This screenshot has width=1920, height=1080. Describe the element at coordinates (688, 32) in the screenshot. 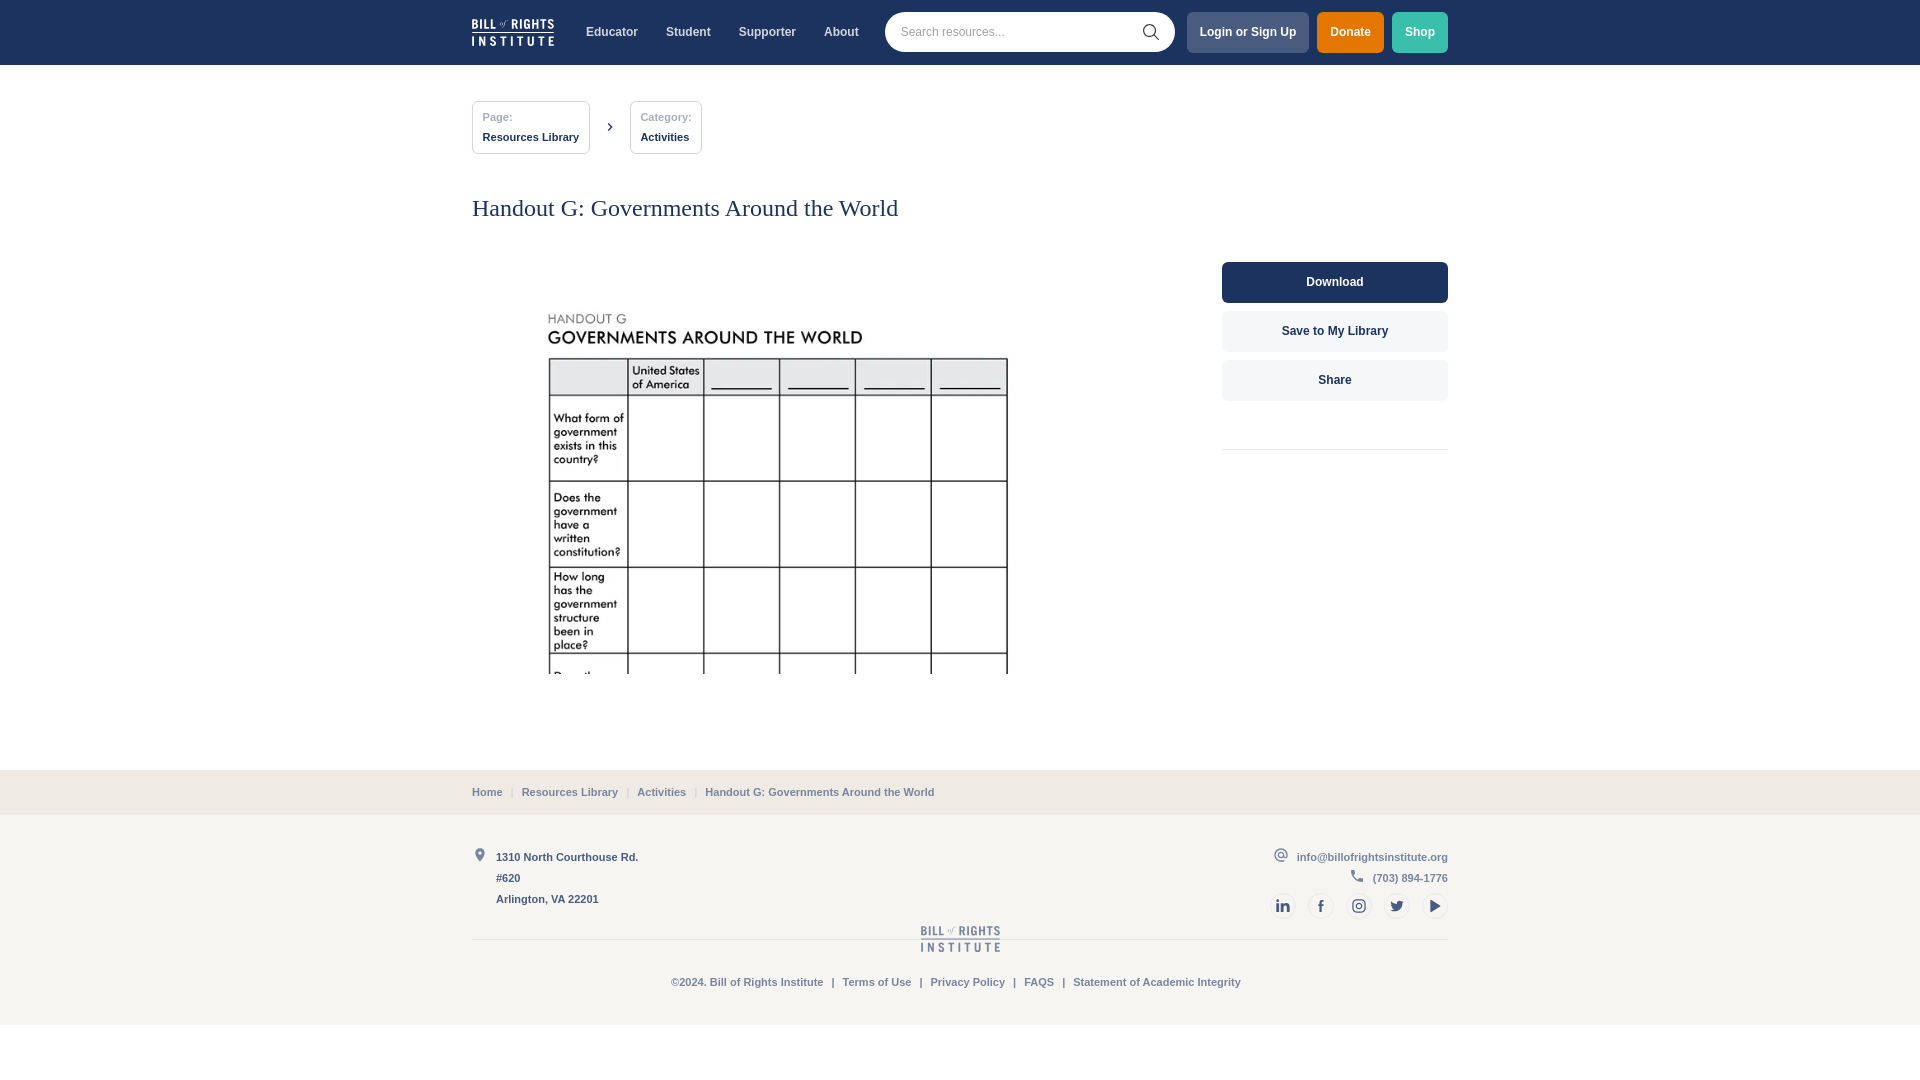

I see `Student` at that location.